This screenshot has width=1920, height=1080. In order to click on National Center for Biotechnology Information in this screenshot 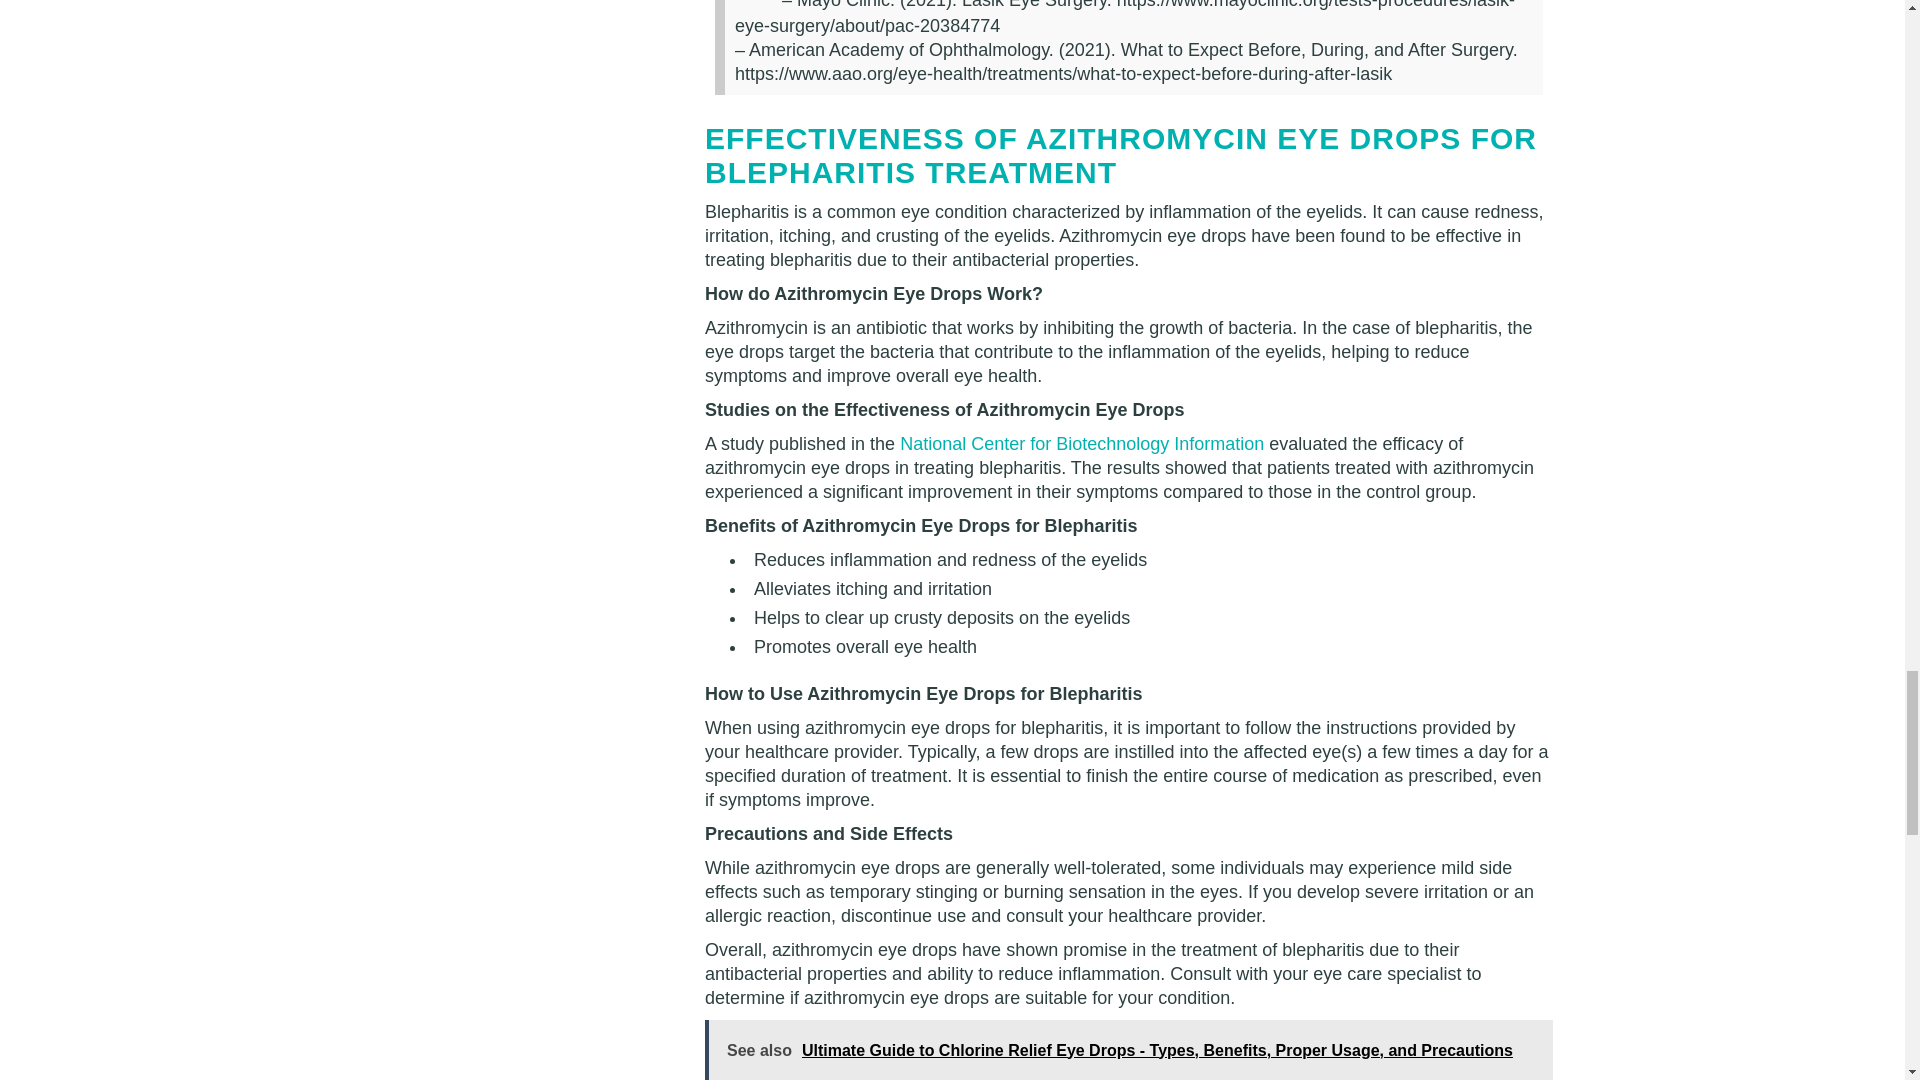, I will do `click(1082, 444)`.